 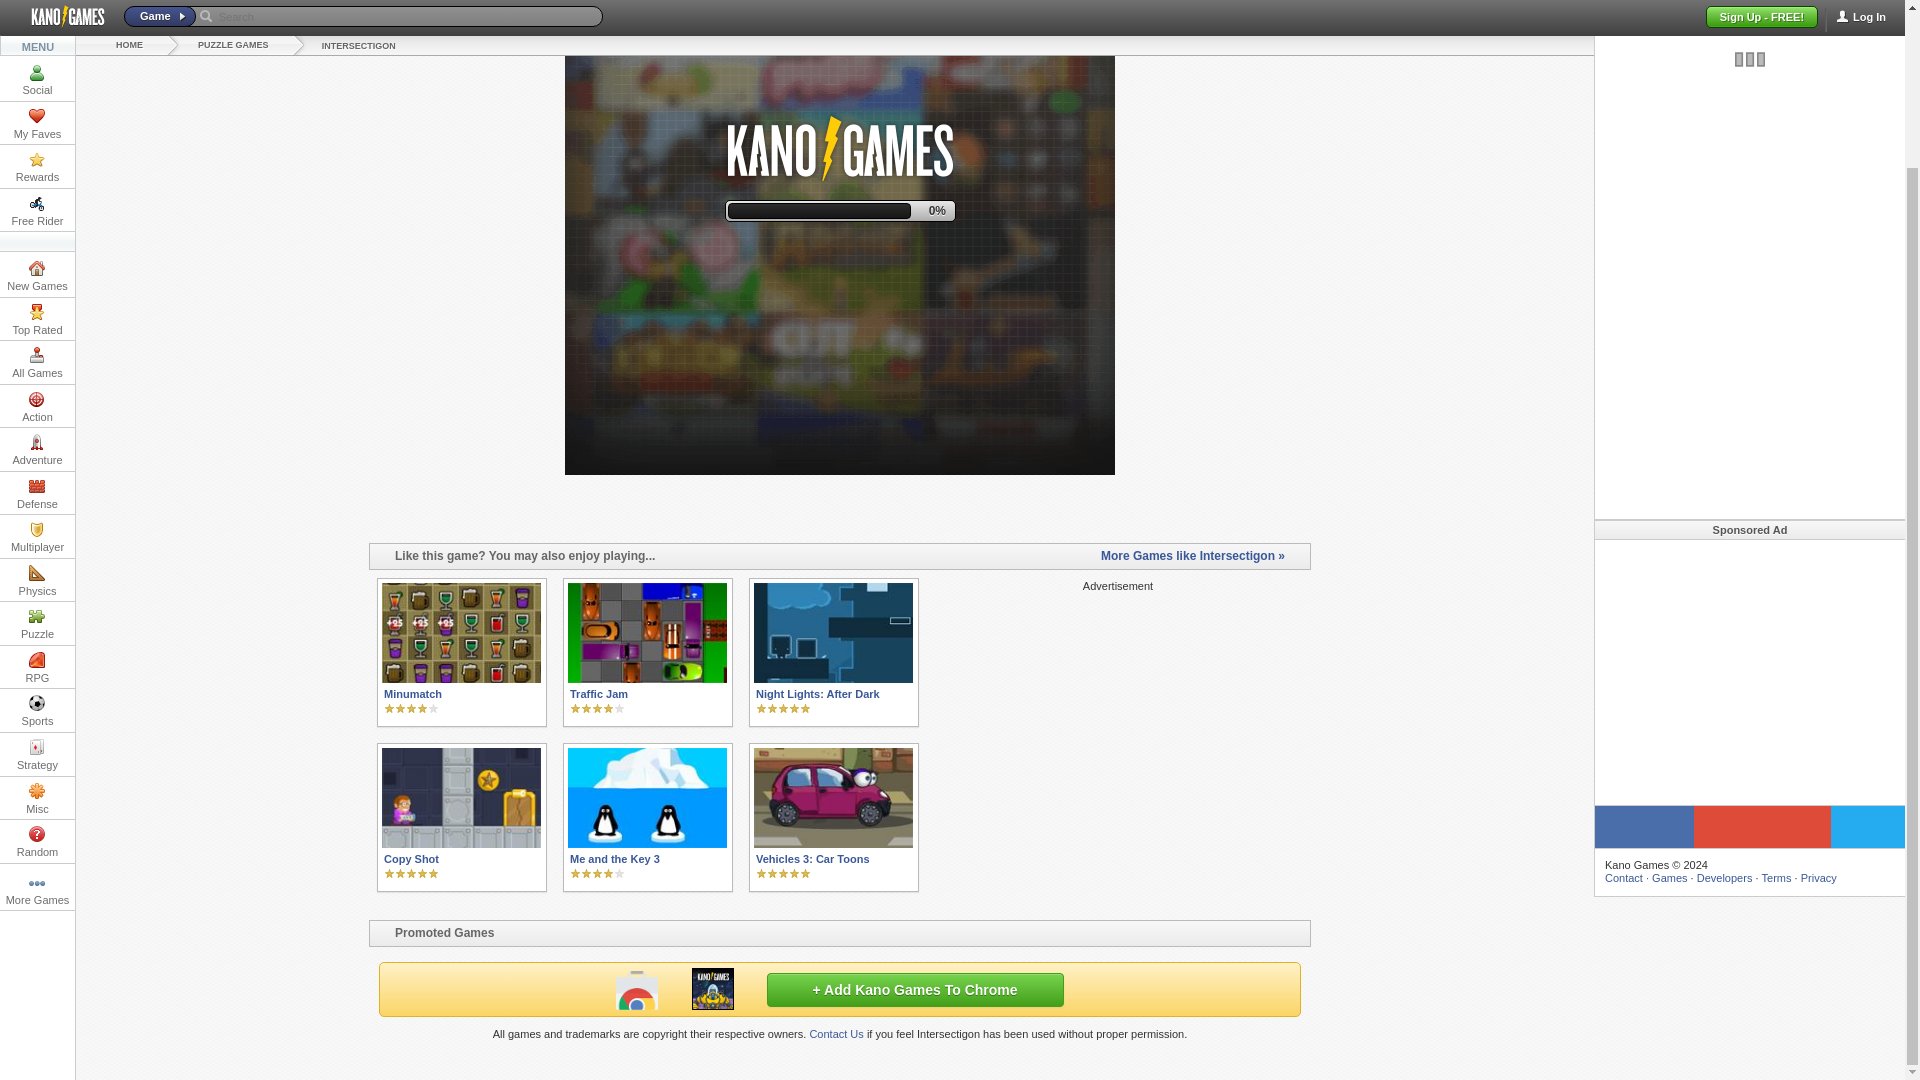 I want to click on RPG, so click(x=37, y=484).